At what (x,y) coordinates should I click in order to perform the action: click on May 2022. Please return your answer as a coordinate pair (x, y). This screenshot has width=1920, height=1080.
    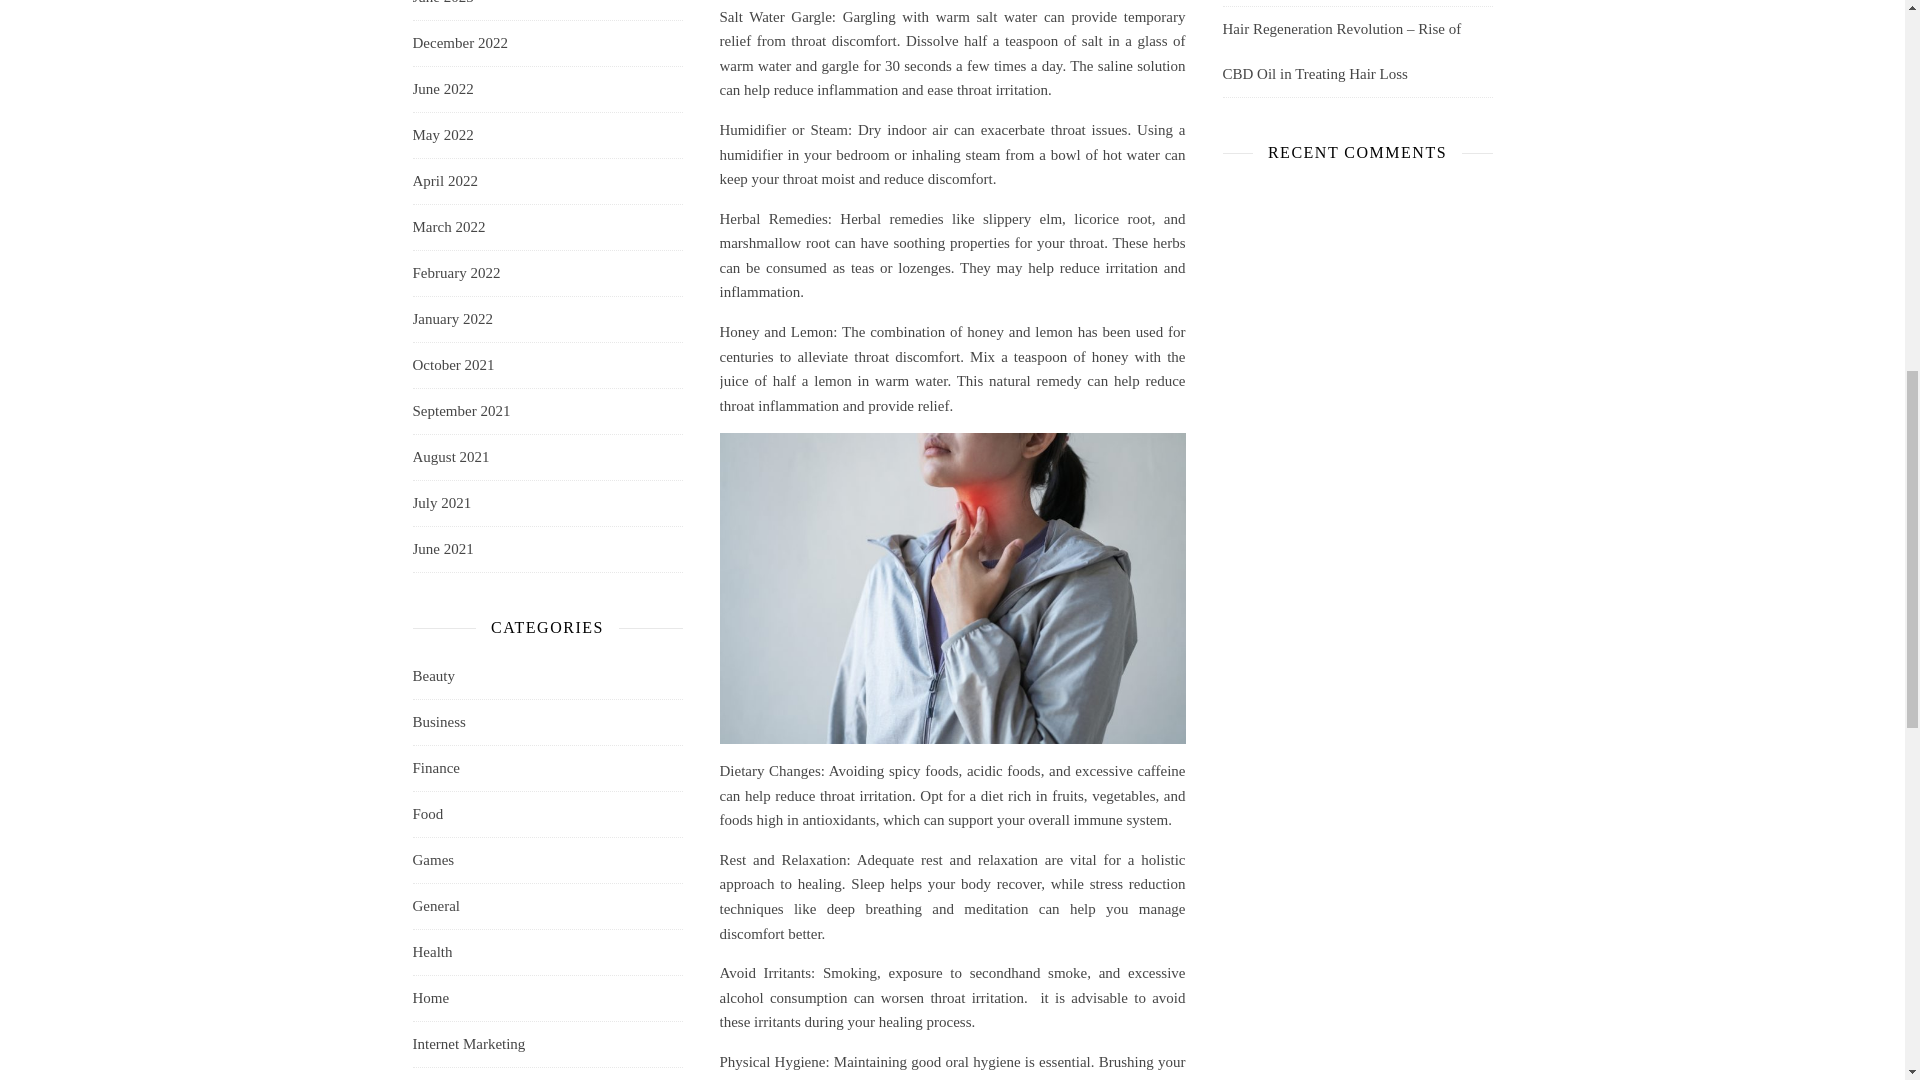
    Looking at the image, I should click on (442, 135).